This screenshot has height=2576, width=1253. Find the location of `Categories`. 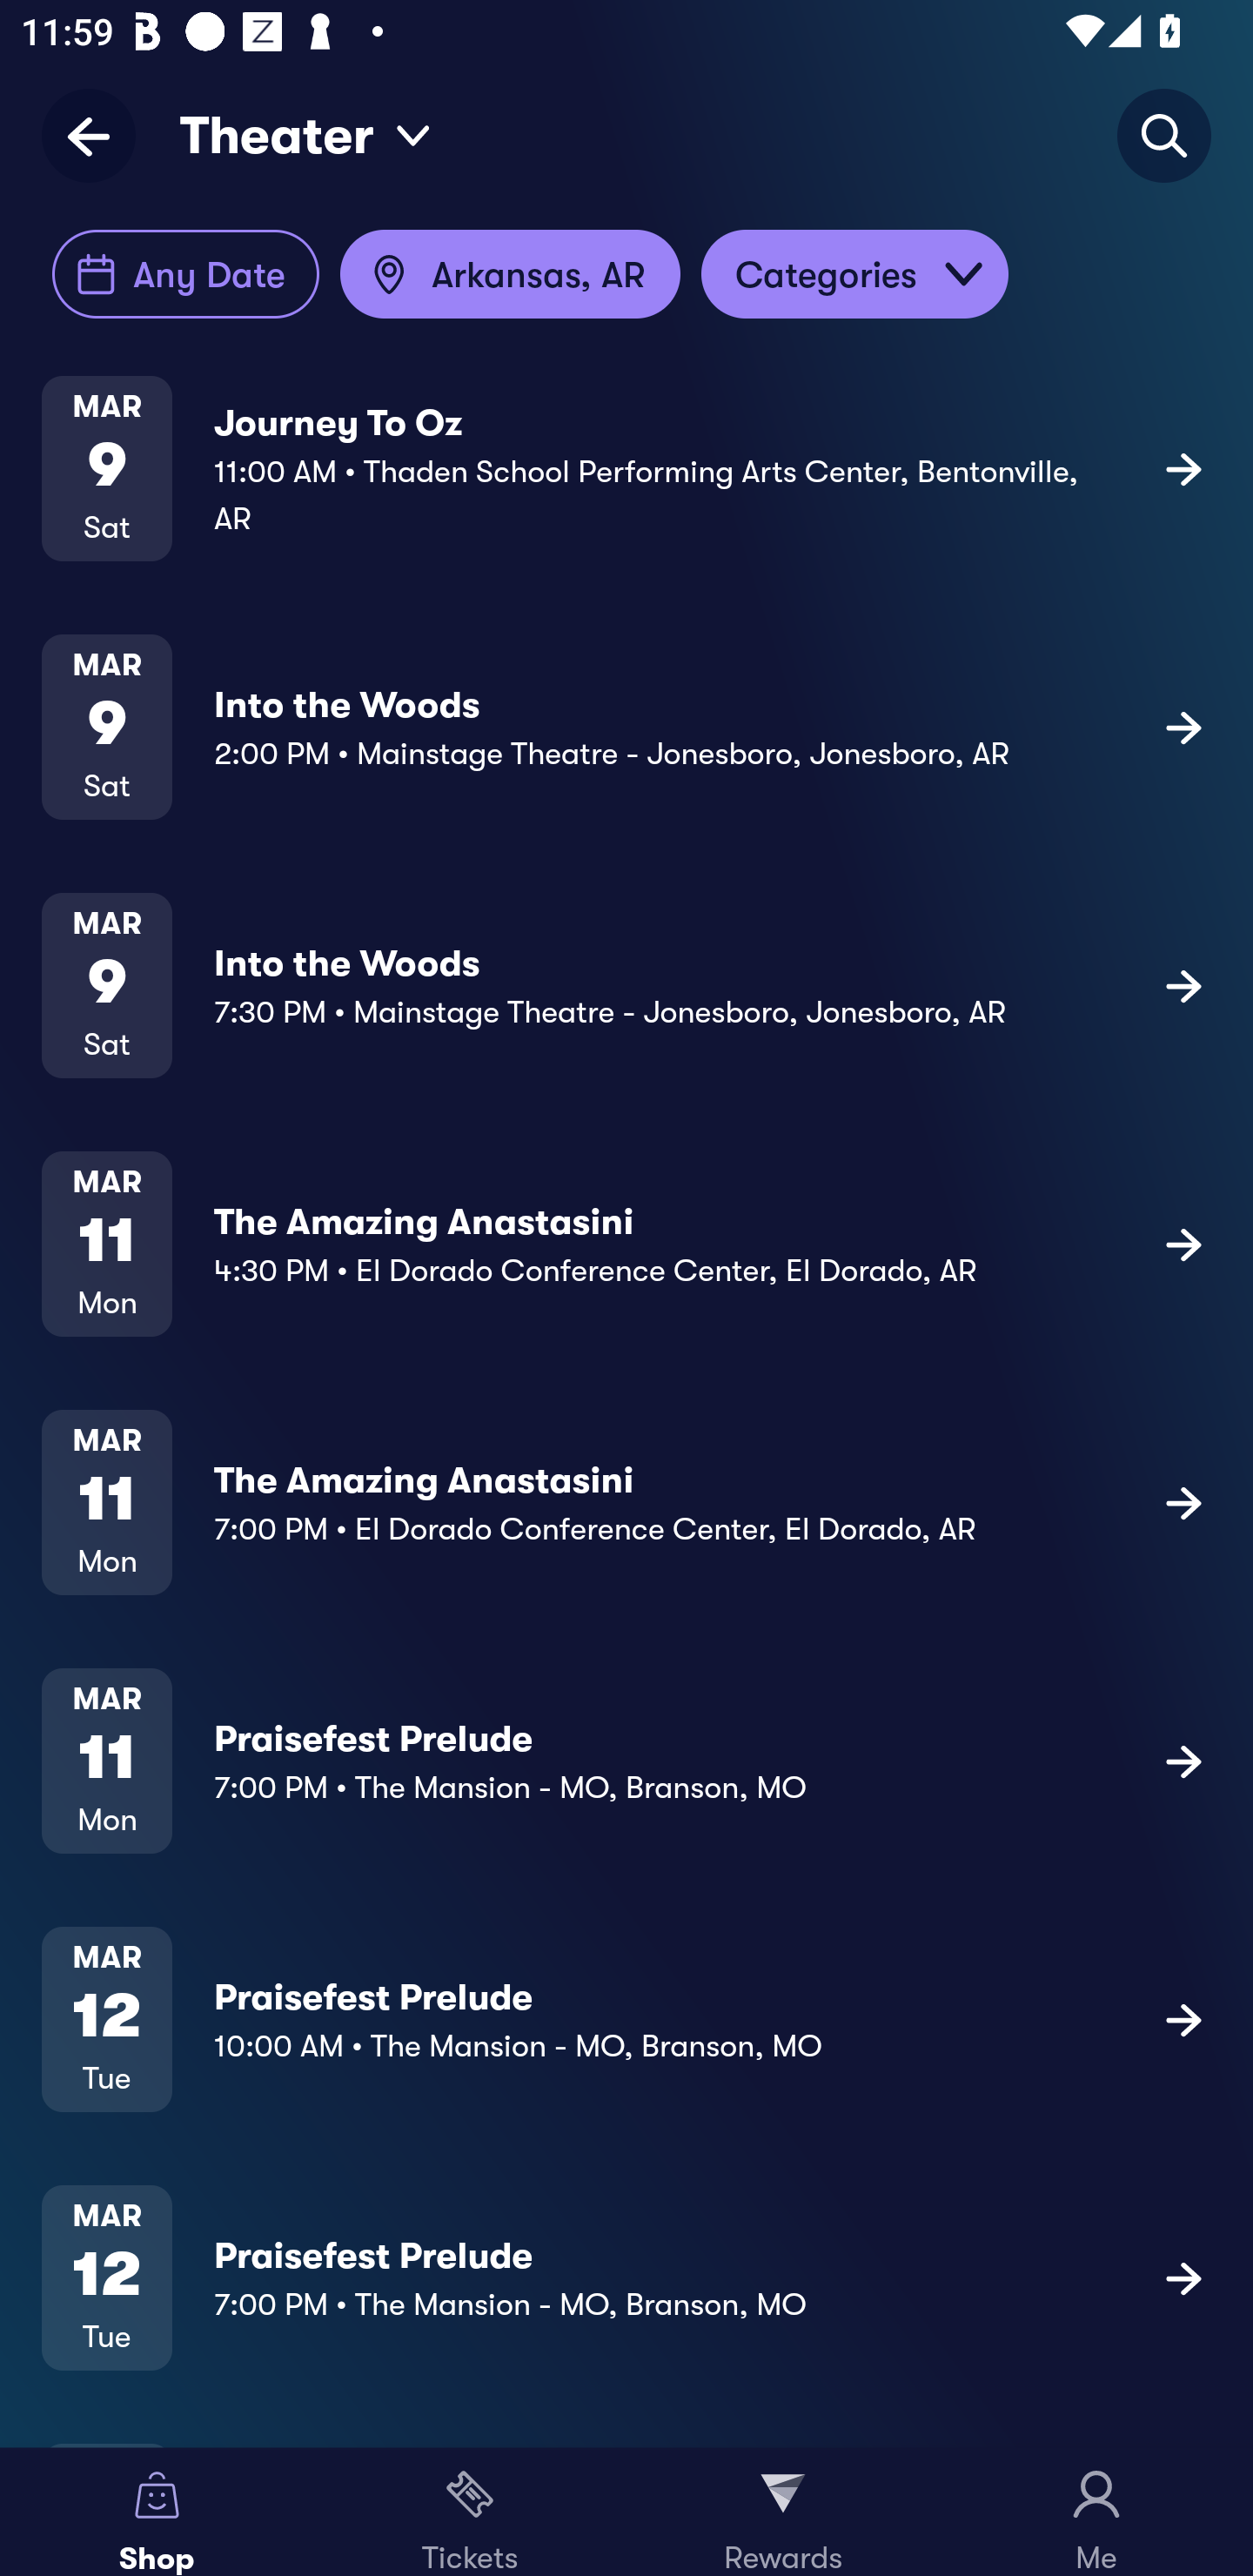

Categories is located at coordinates (854, 274).